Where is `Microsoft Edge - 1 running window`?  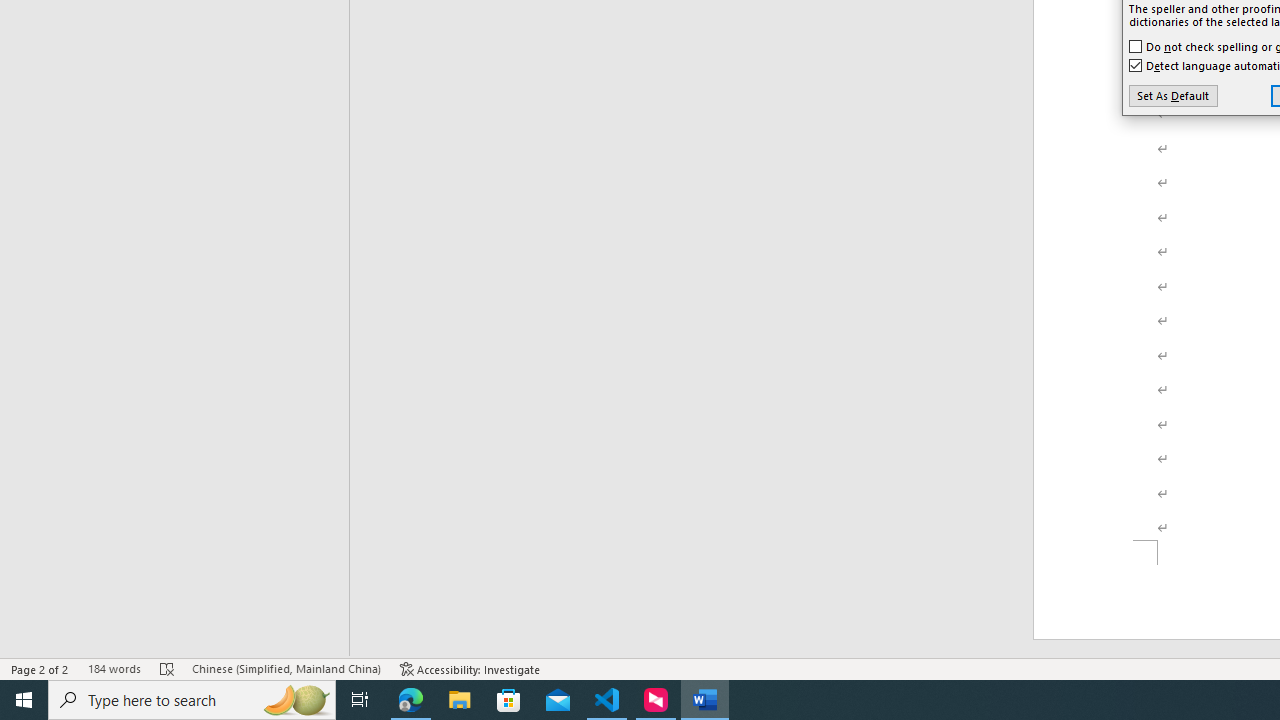 Microsoft Edge - 1 running window is located at coordinates (411, 700).